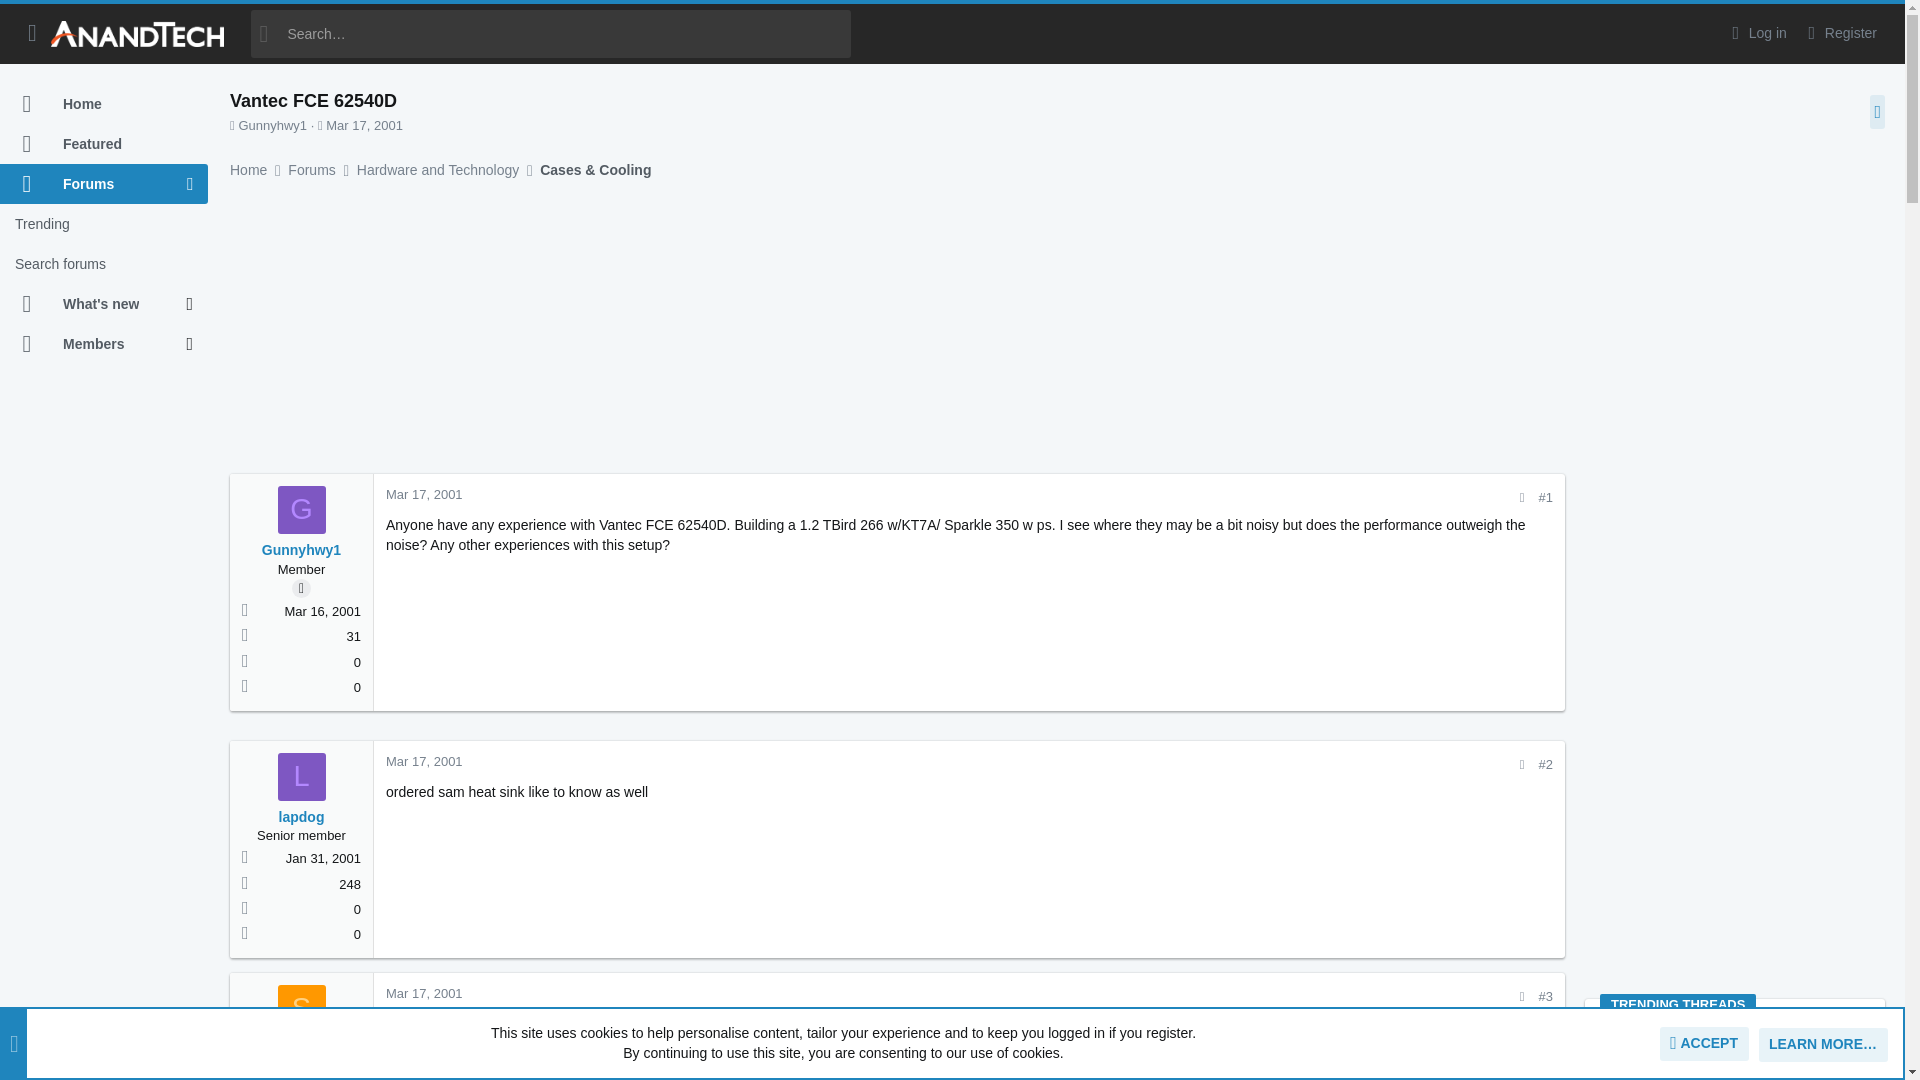  Describe the element at coordinates (104, 224) in the screenshot. I see `Trending` at that location.